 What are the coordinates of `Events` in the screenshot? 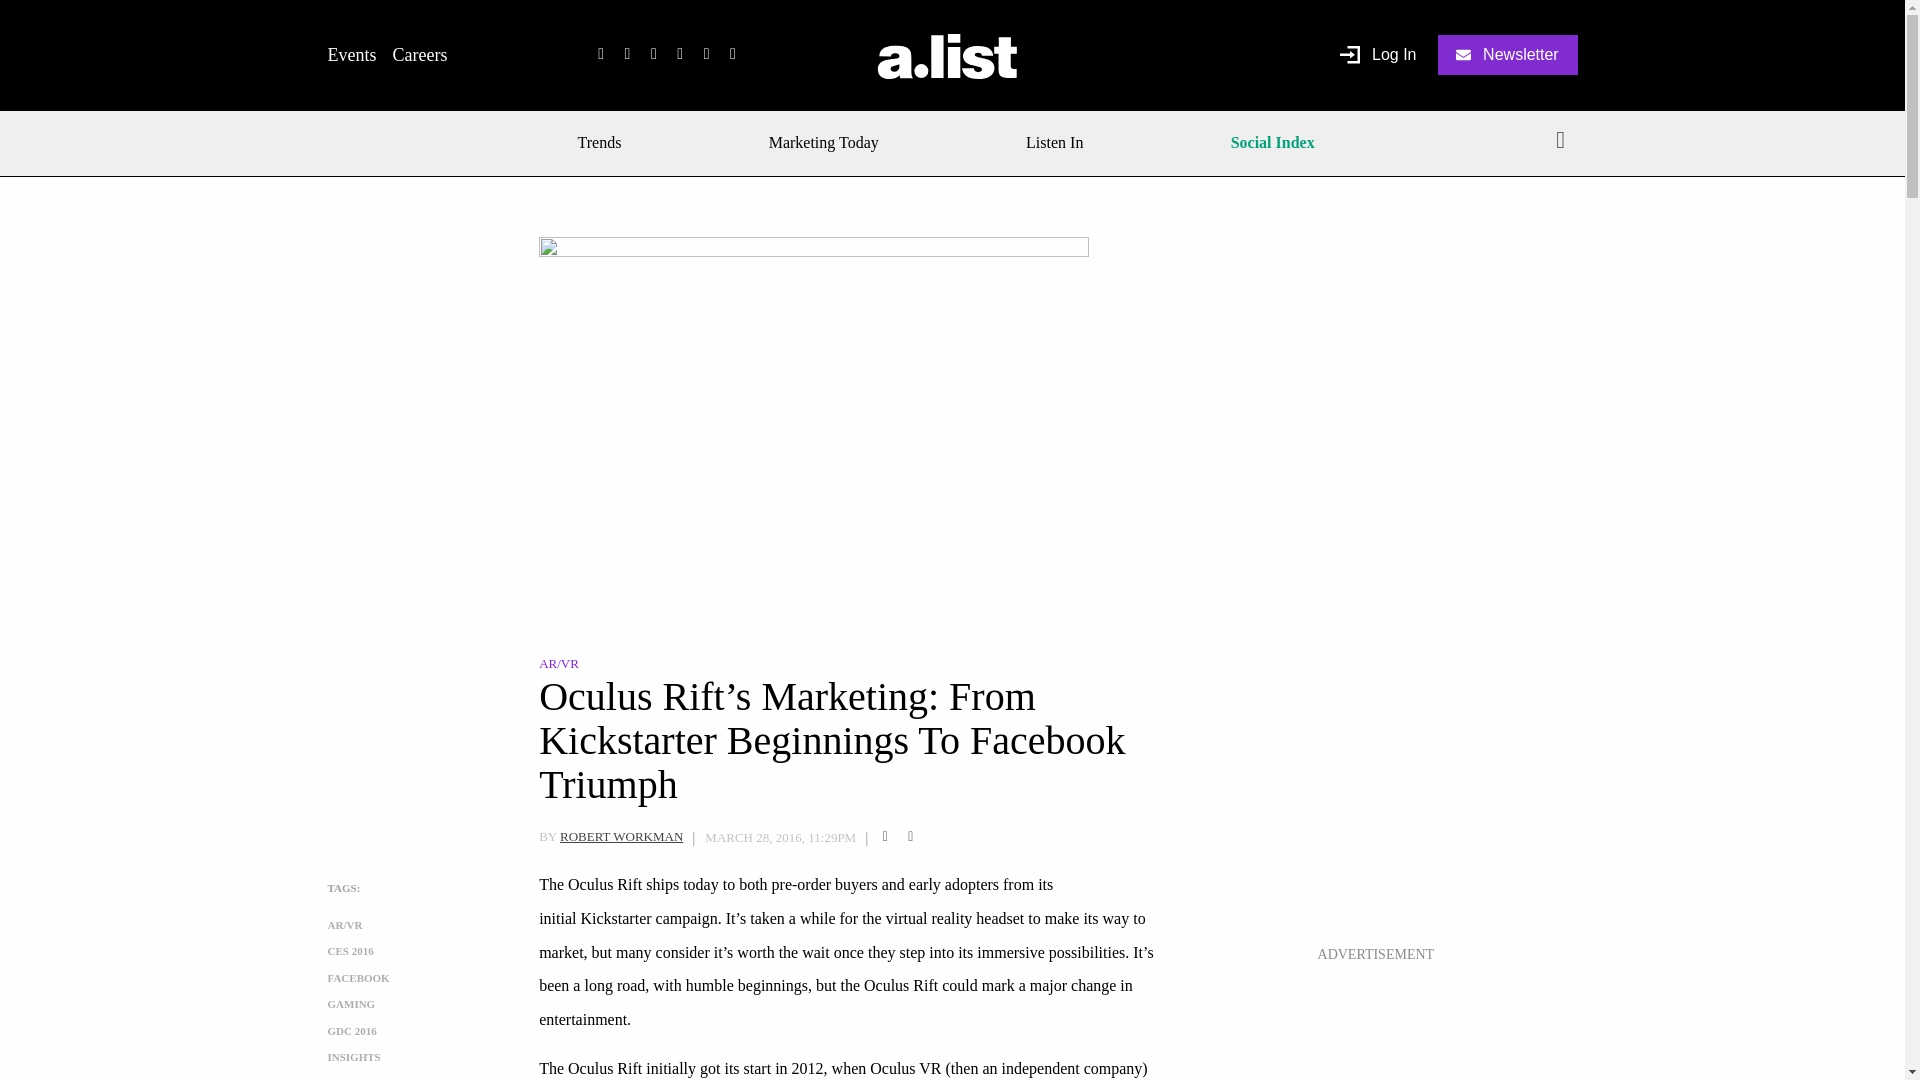 It's located at (352, 54).